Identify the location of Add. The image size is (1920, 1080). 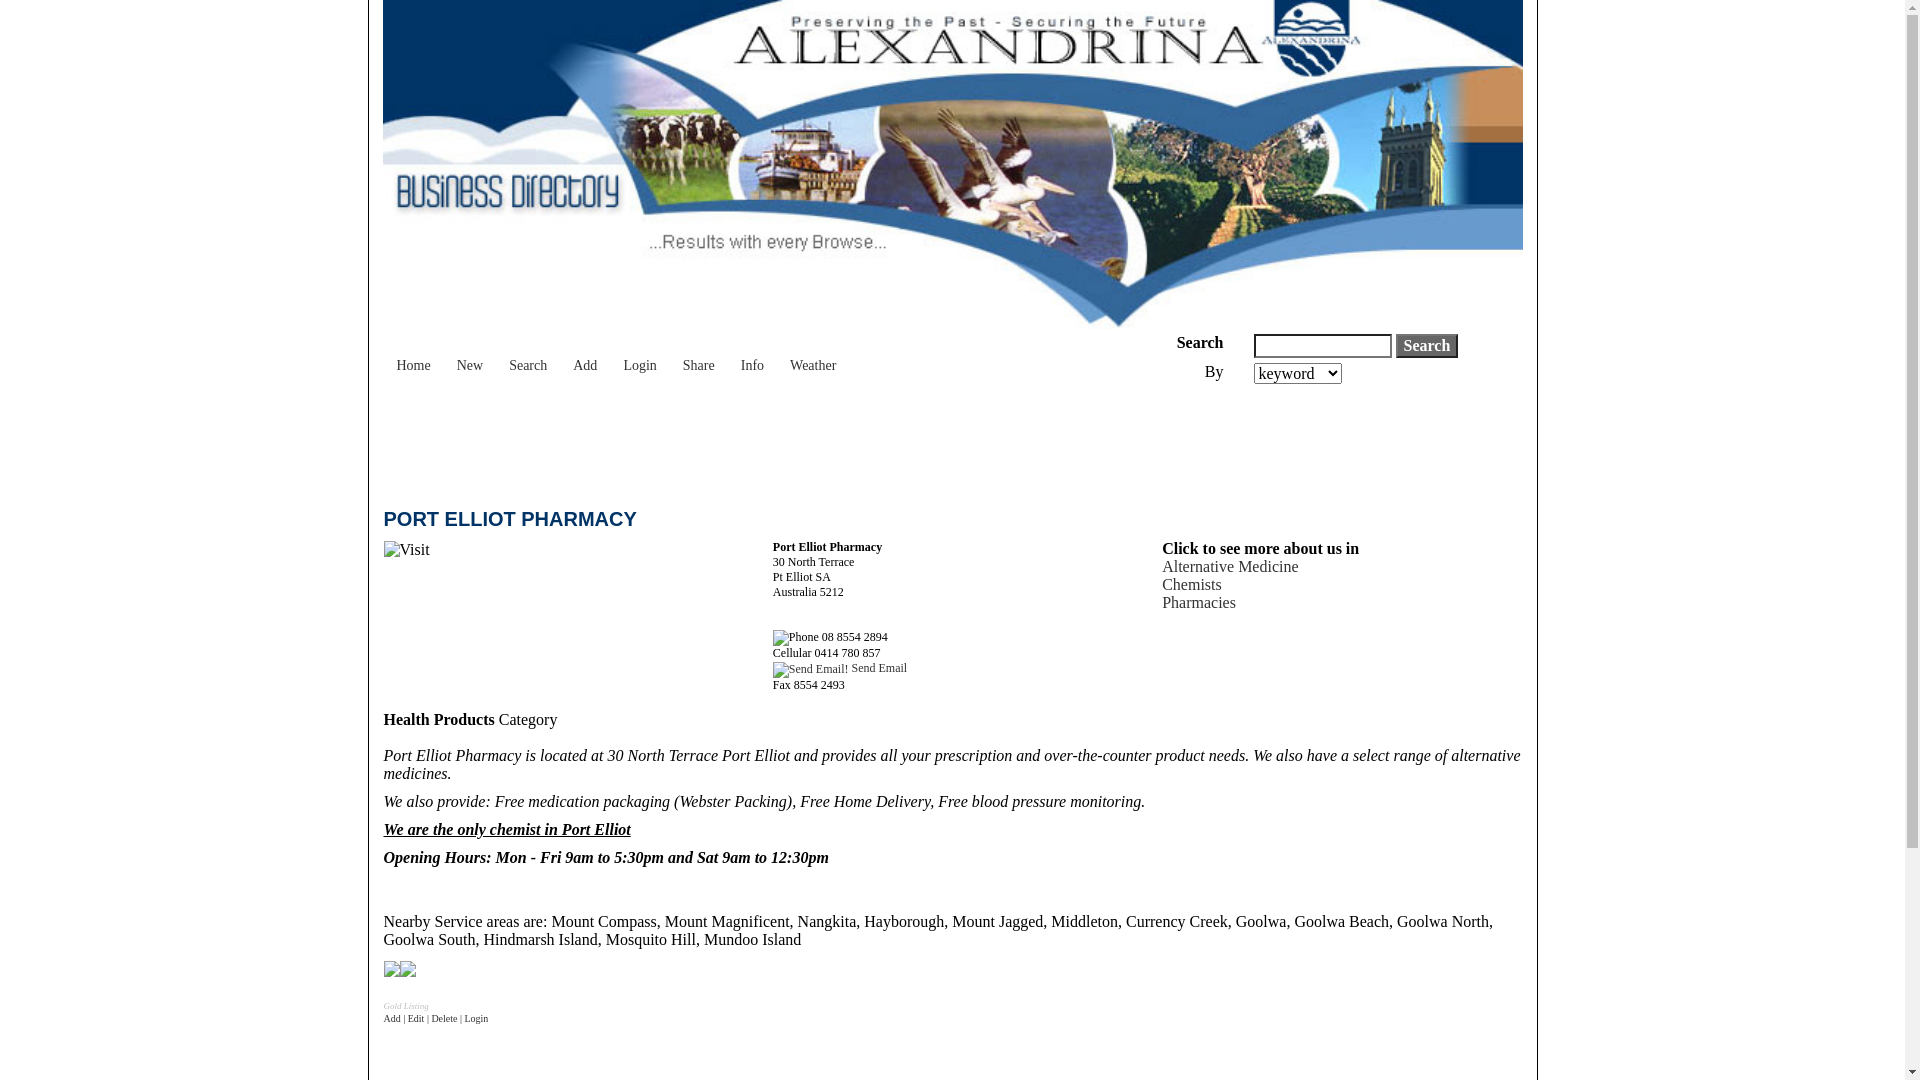
(585, 356).